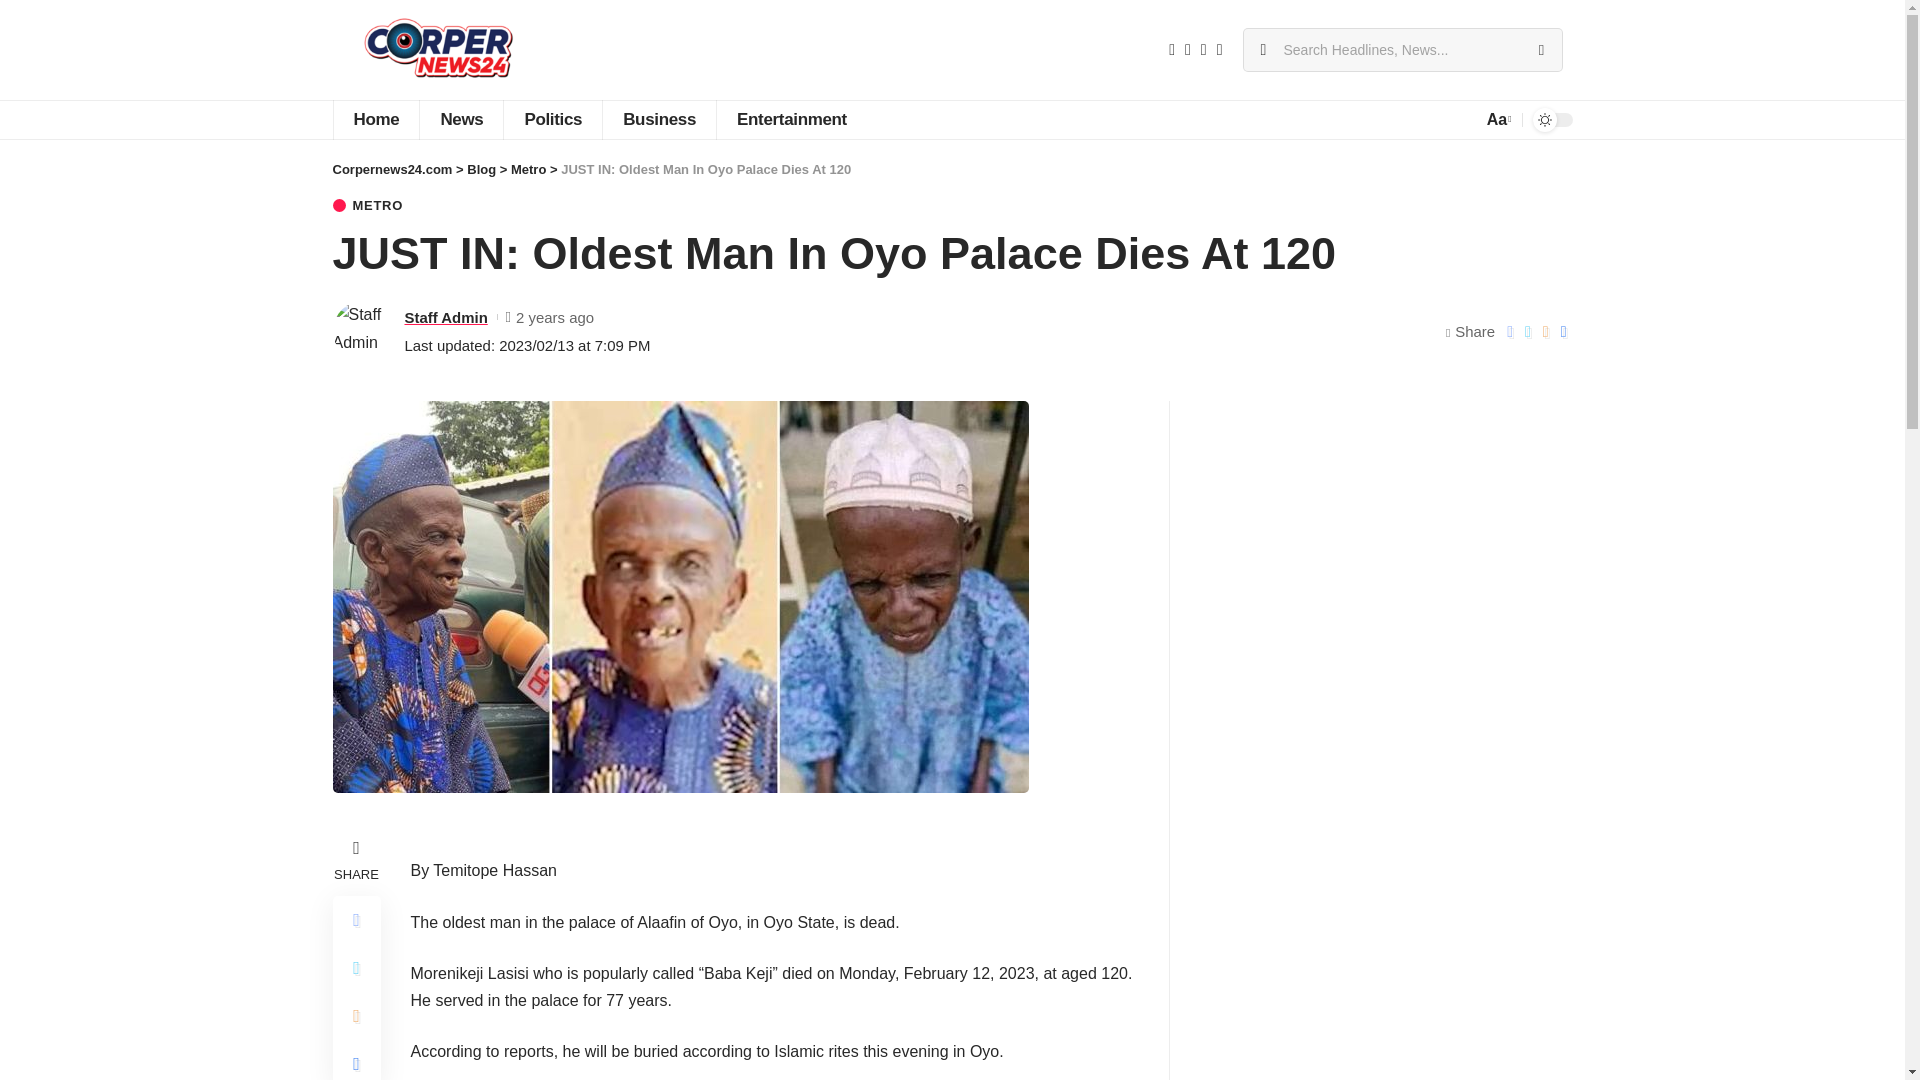 The height and width of the screenshot is (1080, 1920). Describe the element at coordinates (792, 120) in the screenshot. I see `Entertainment` at that location.